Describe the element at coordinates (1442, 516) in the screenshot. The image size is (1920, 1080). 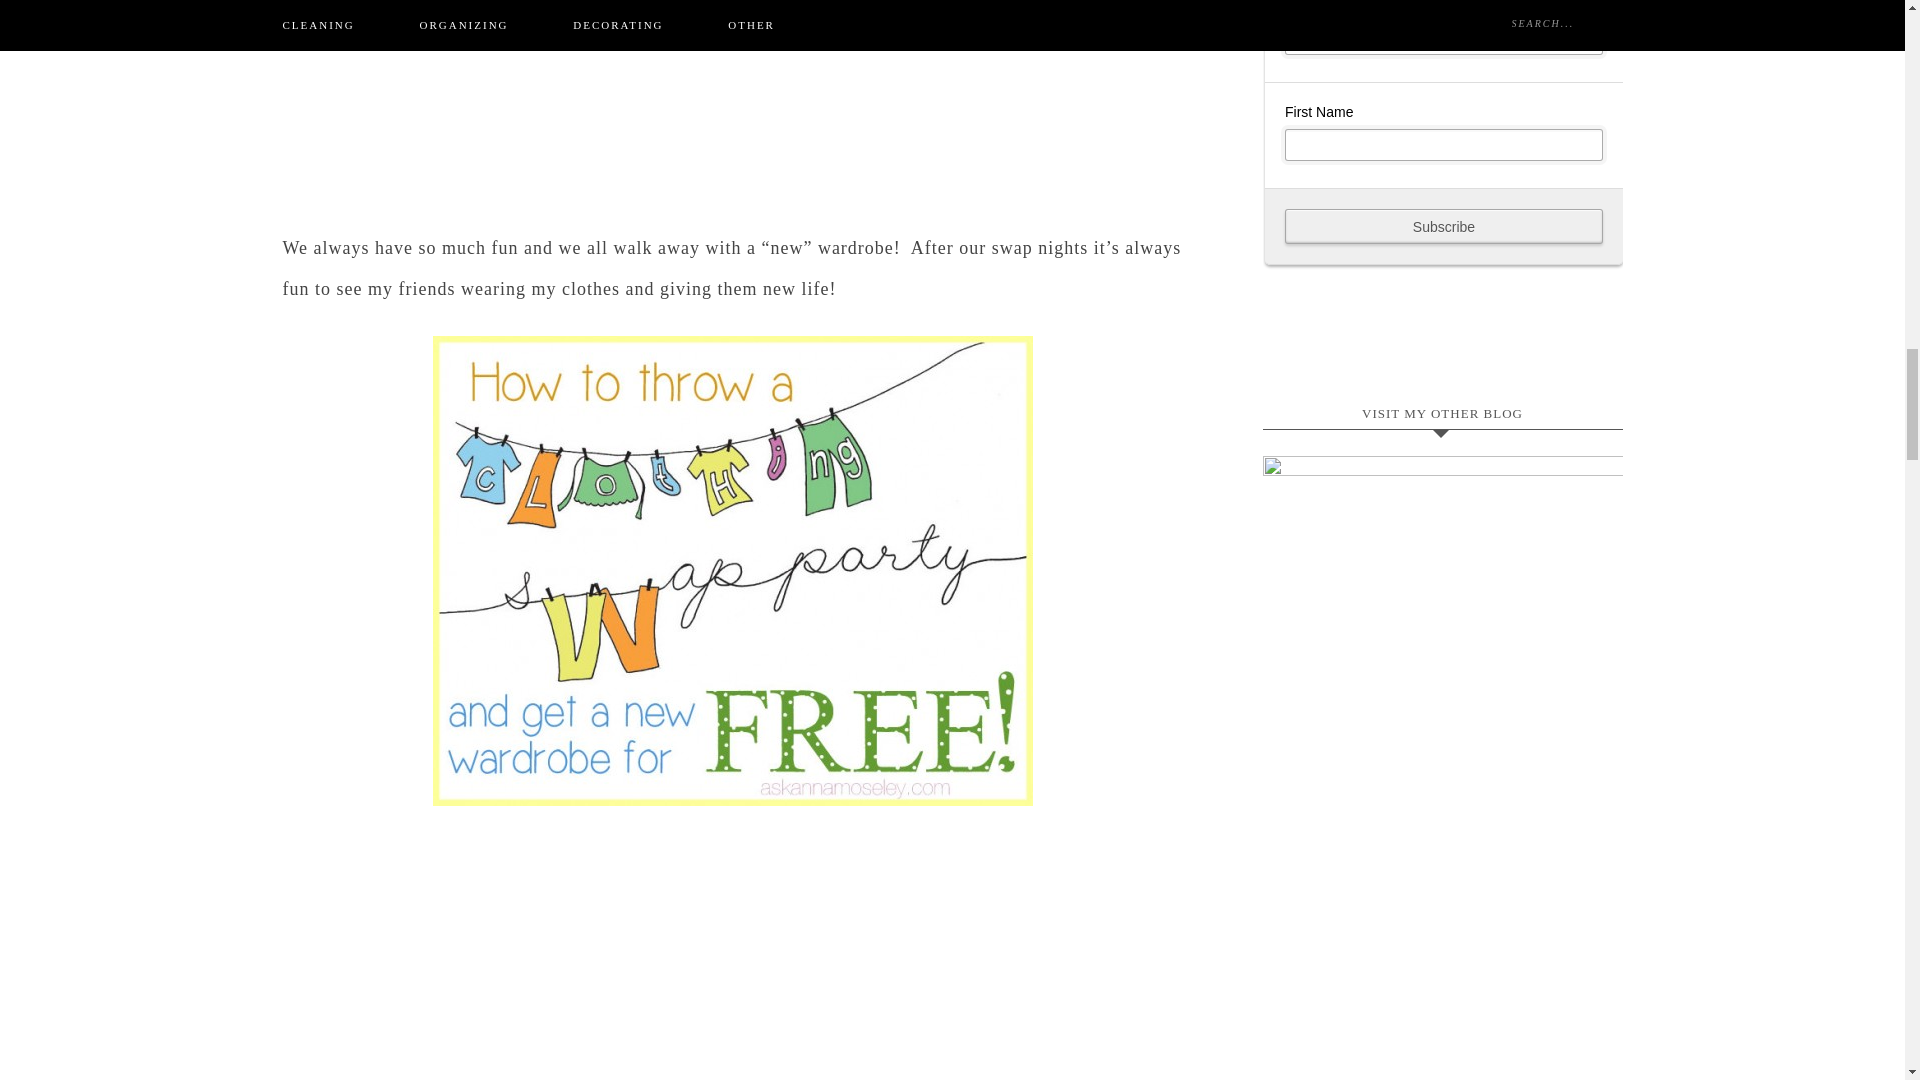
I see `Visit my other blog` at that location.